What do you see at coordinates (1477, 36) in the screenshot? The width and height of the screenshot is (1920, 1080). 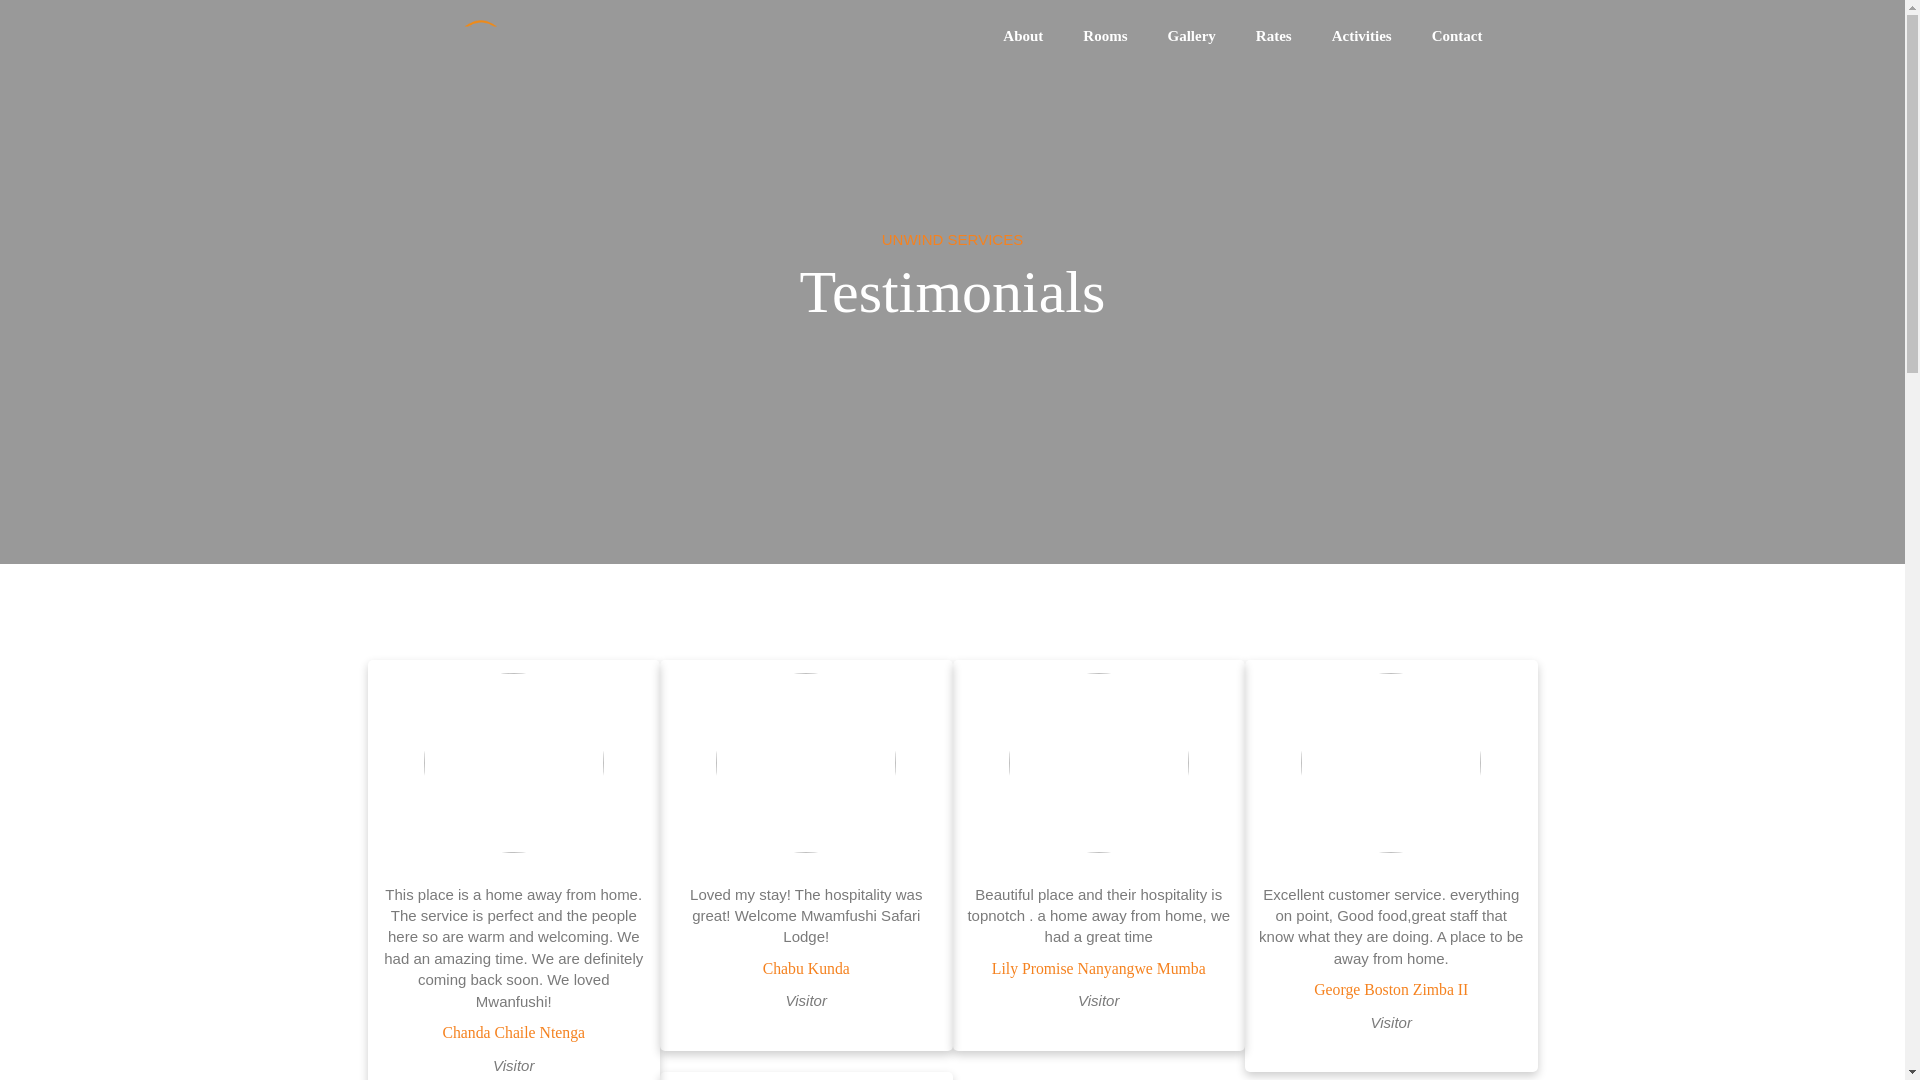 I see `Contact` at bounding box center [1477, 36].